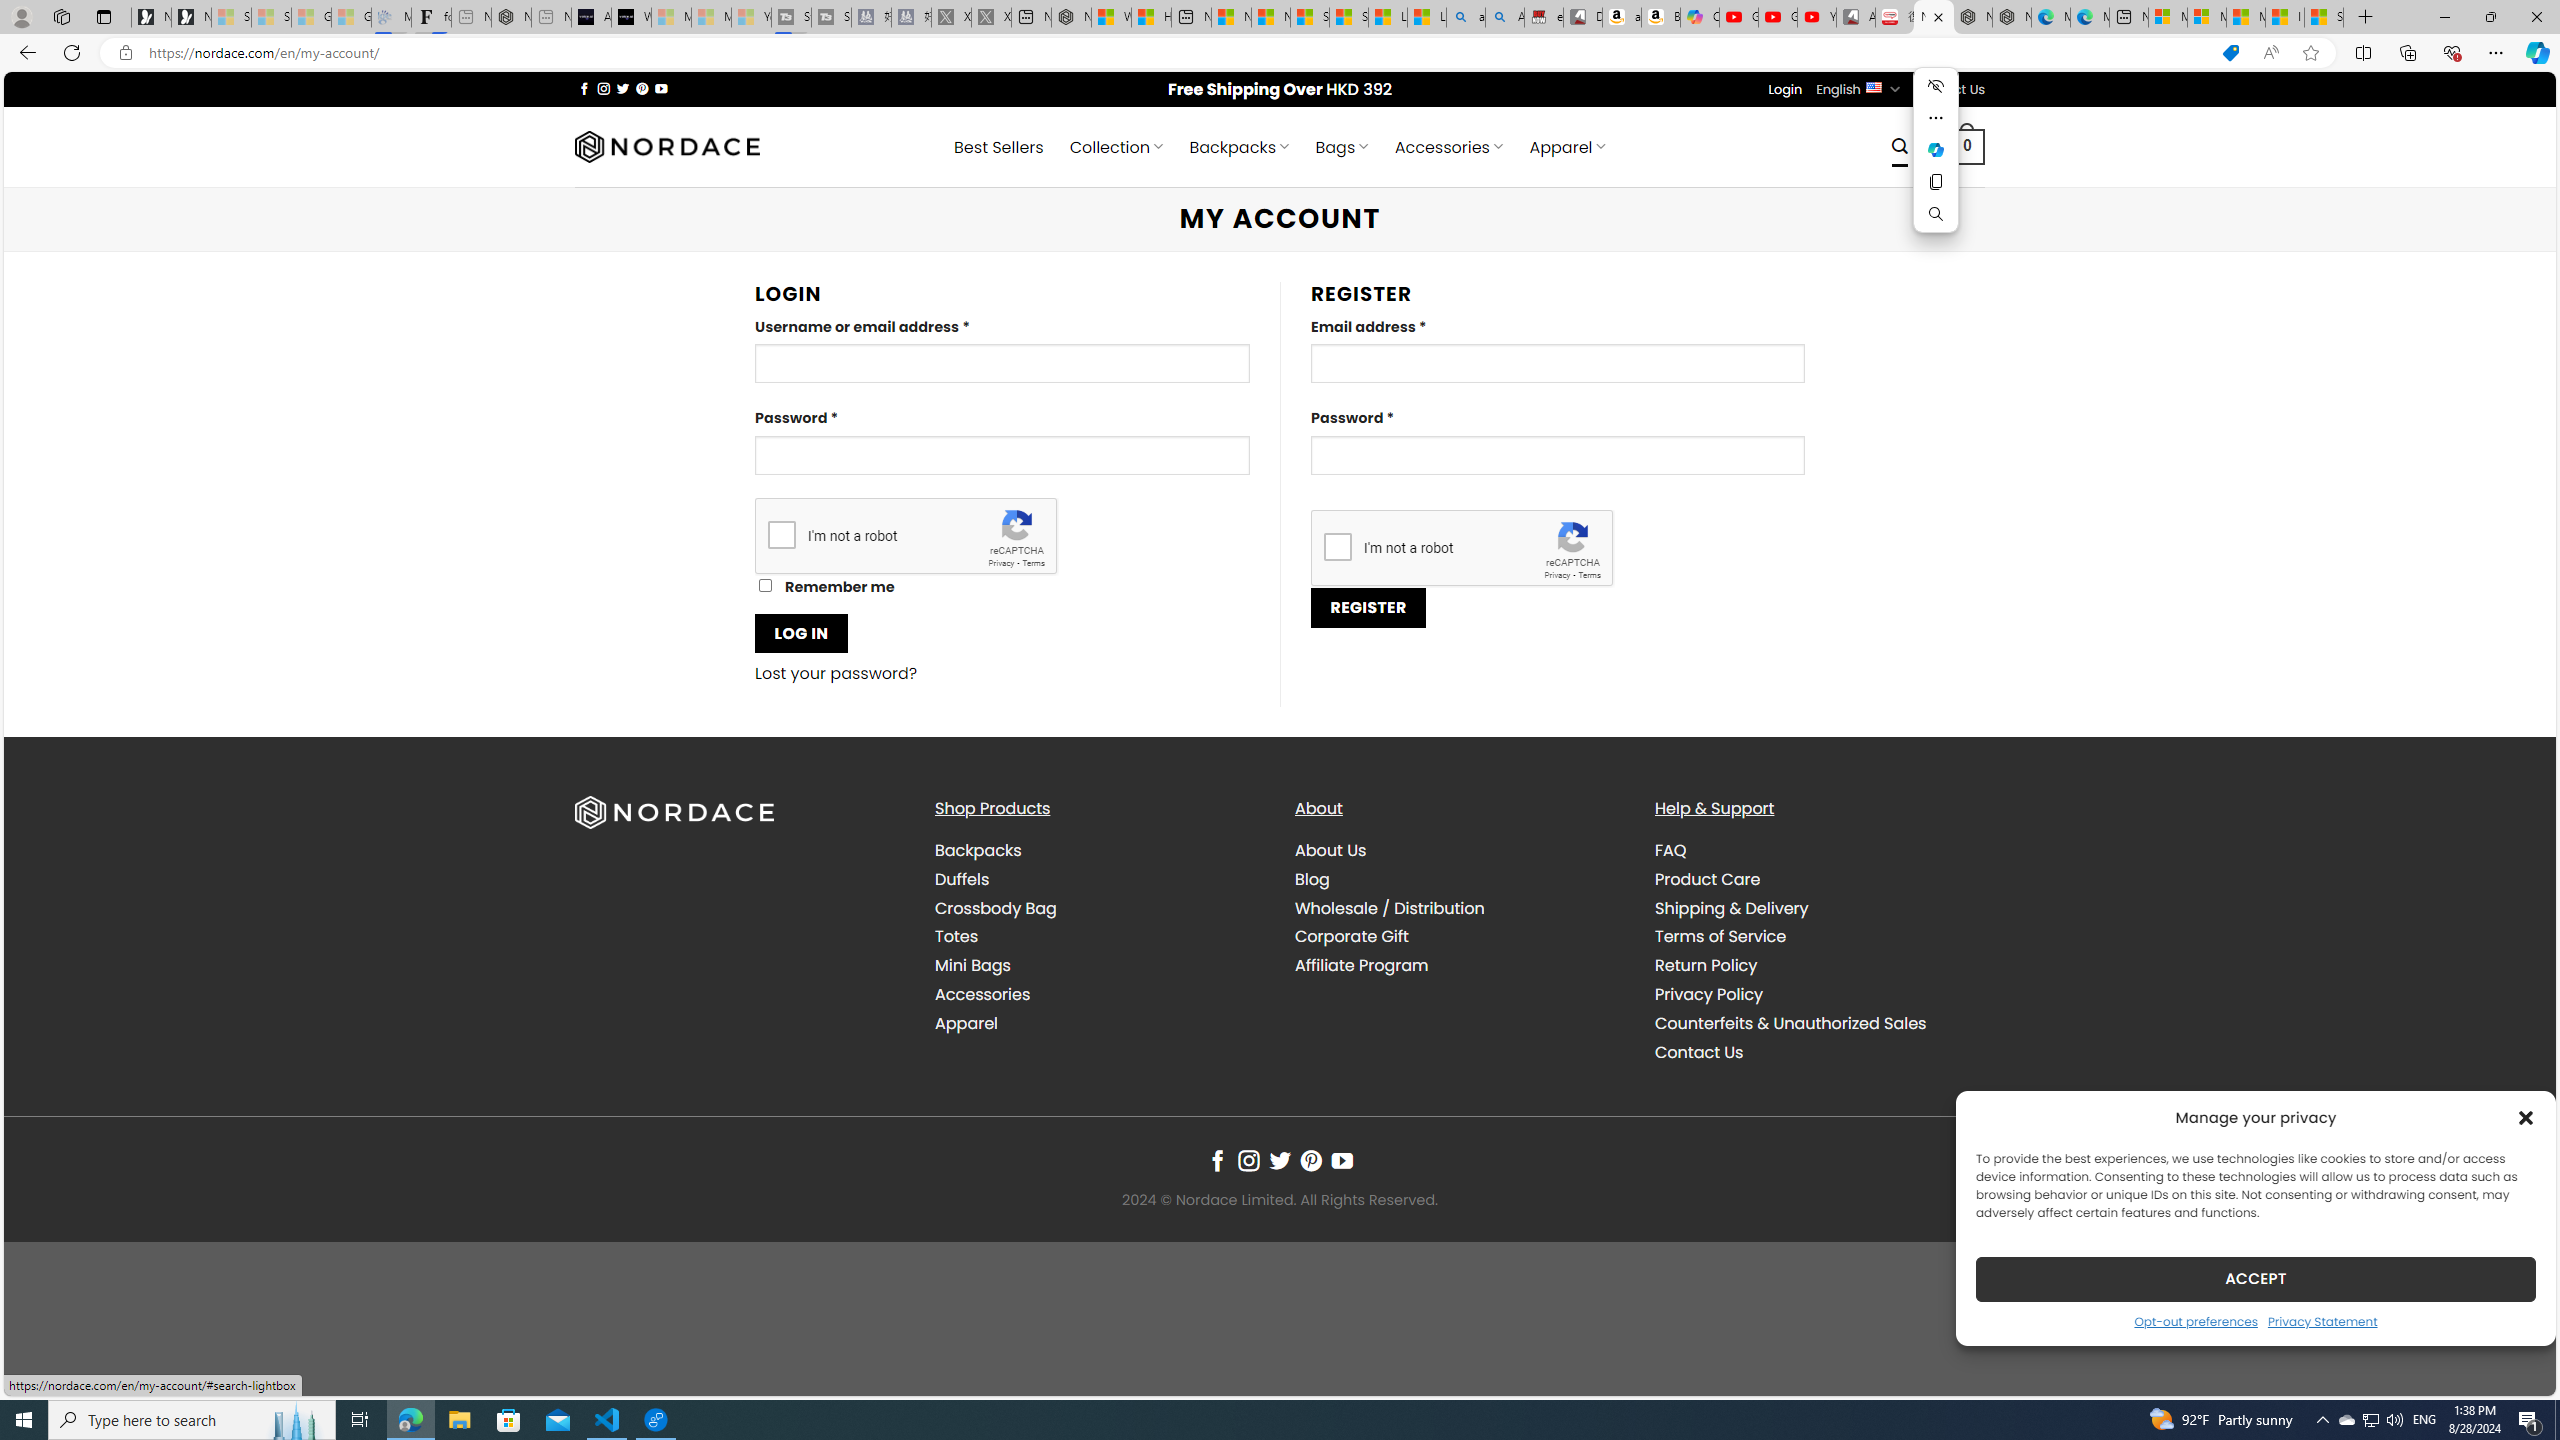 This screenshot has height=1440, width=2560. What do you see at coordinates (1936, 182) in the screenshot?
I see `Copy` at bounding box center [1936, 182].